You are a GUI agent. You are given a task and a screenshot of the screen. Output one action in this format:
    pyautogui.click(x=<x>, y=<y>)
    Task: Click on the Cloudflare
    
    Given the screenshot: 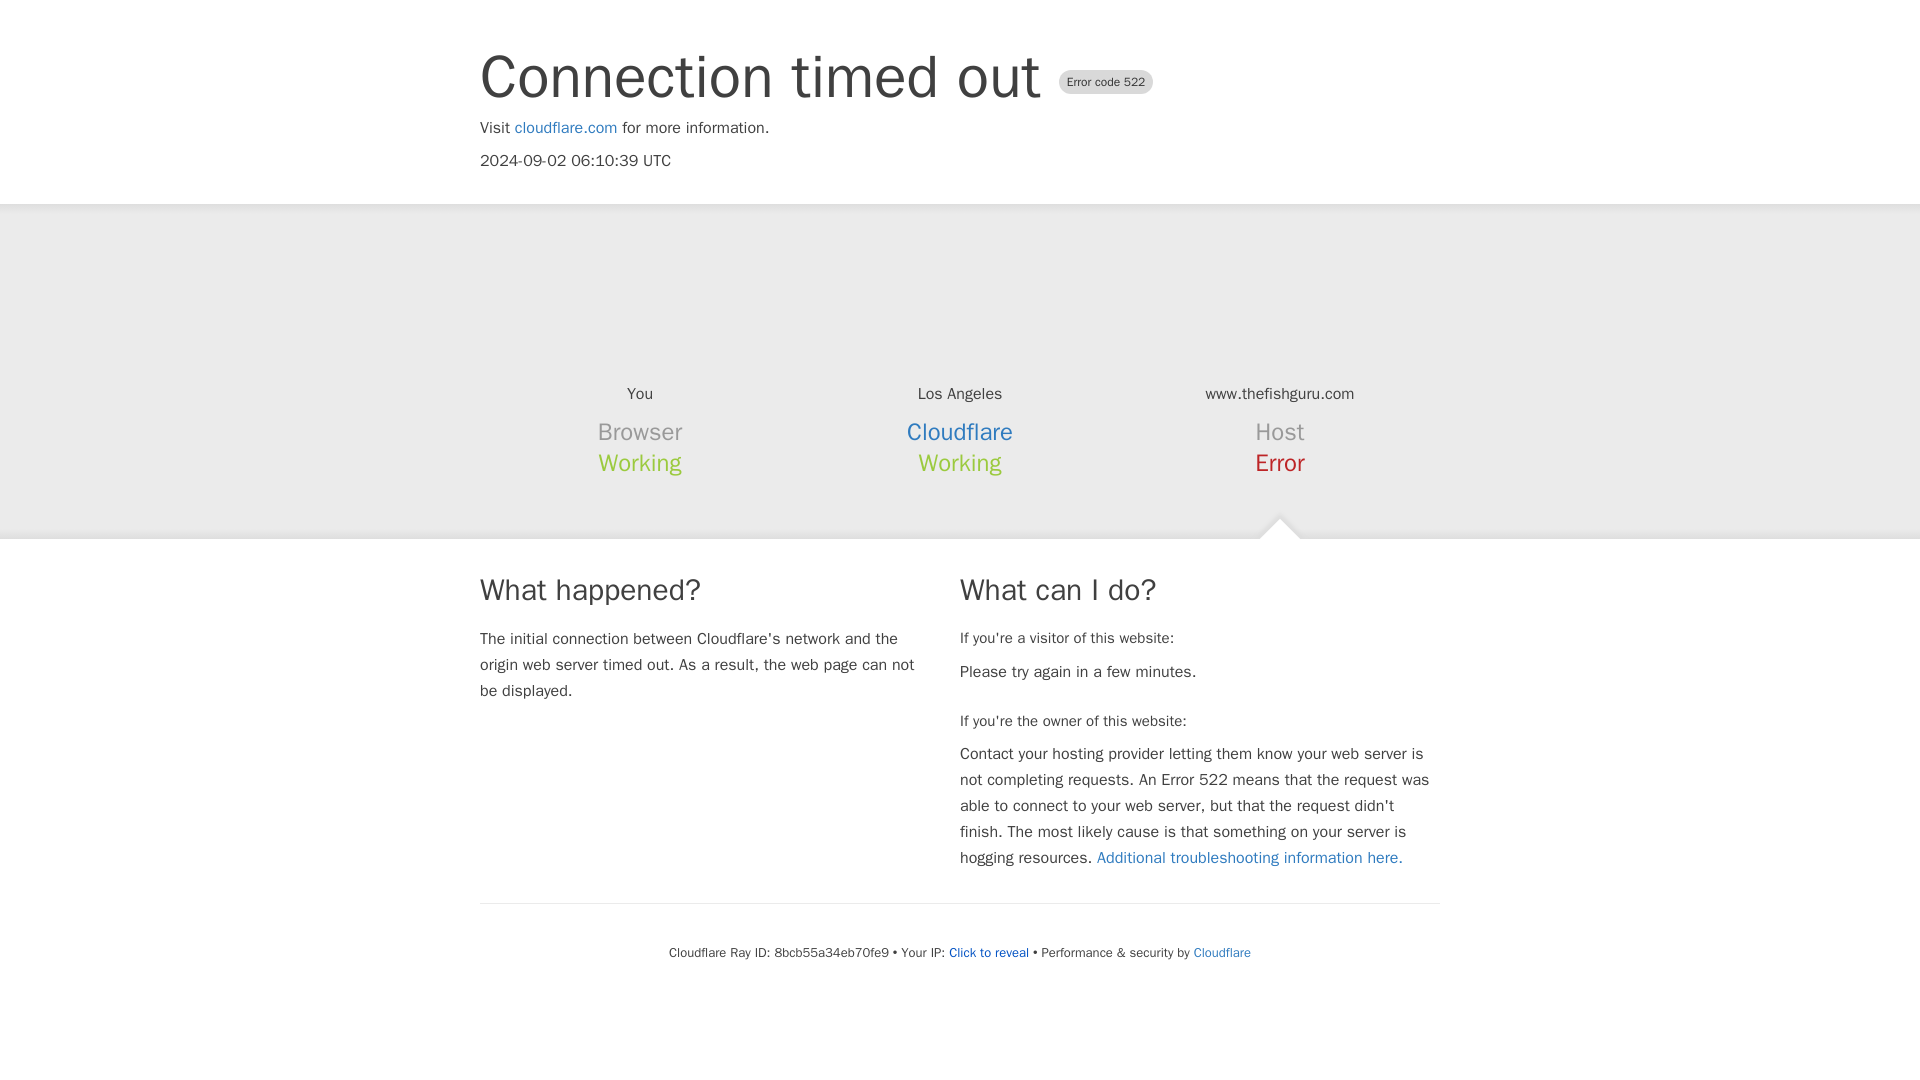 What is the action you would take?
    pyautogui.click(x=1222, y=952)
    